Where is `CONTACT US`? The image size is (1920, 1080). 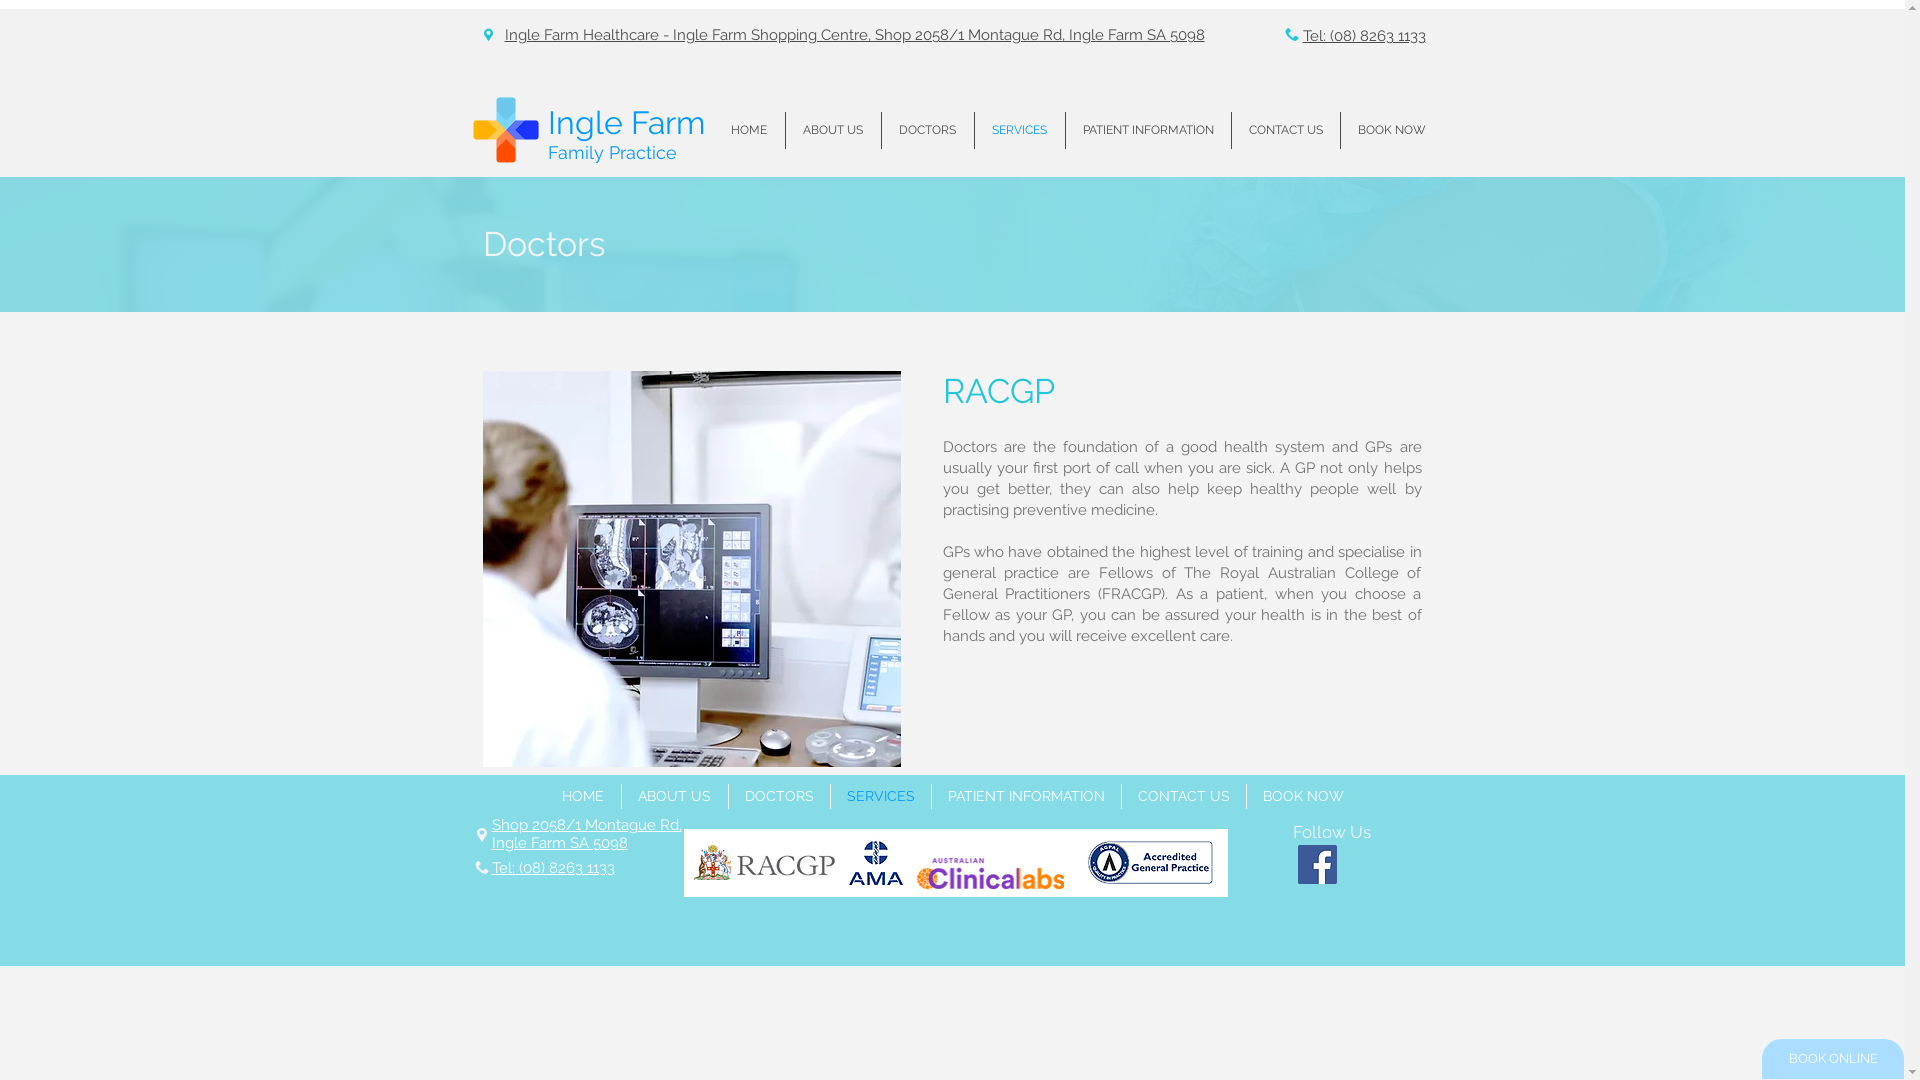
CONTACT US is located at coordinates (1286, 130).